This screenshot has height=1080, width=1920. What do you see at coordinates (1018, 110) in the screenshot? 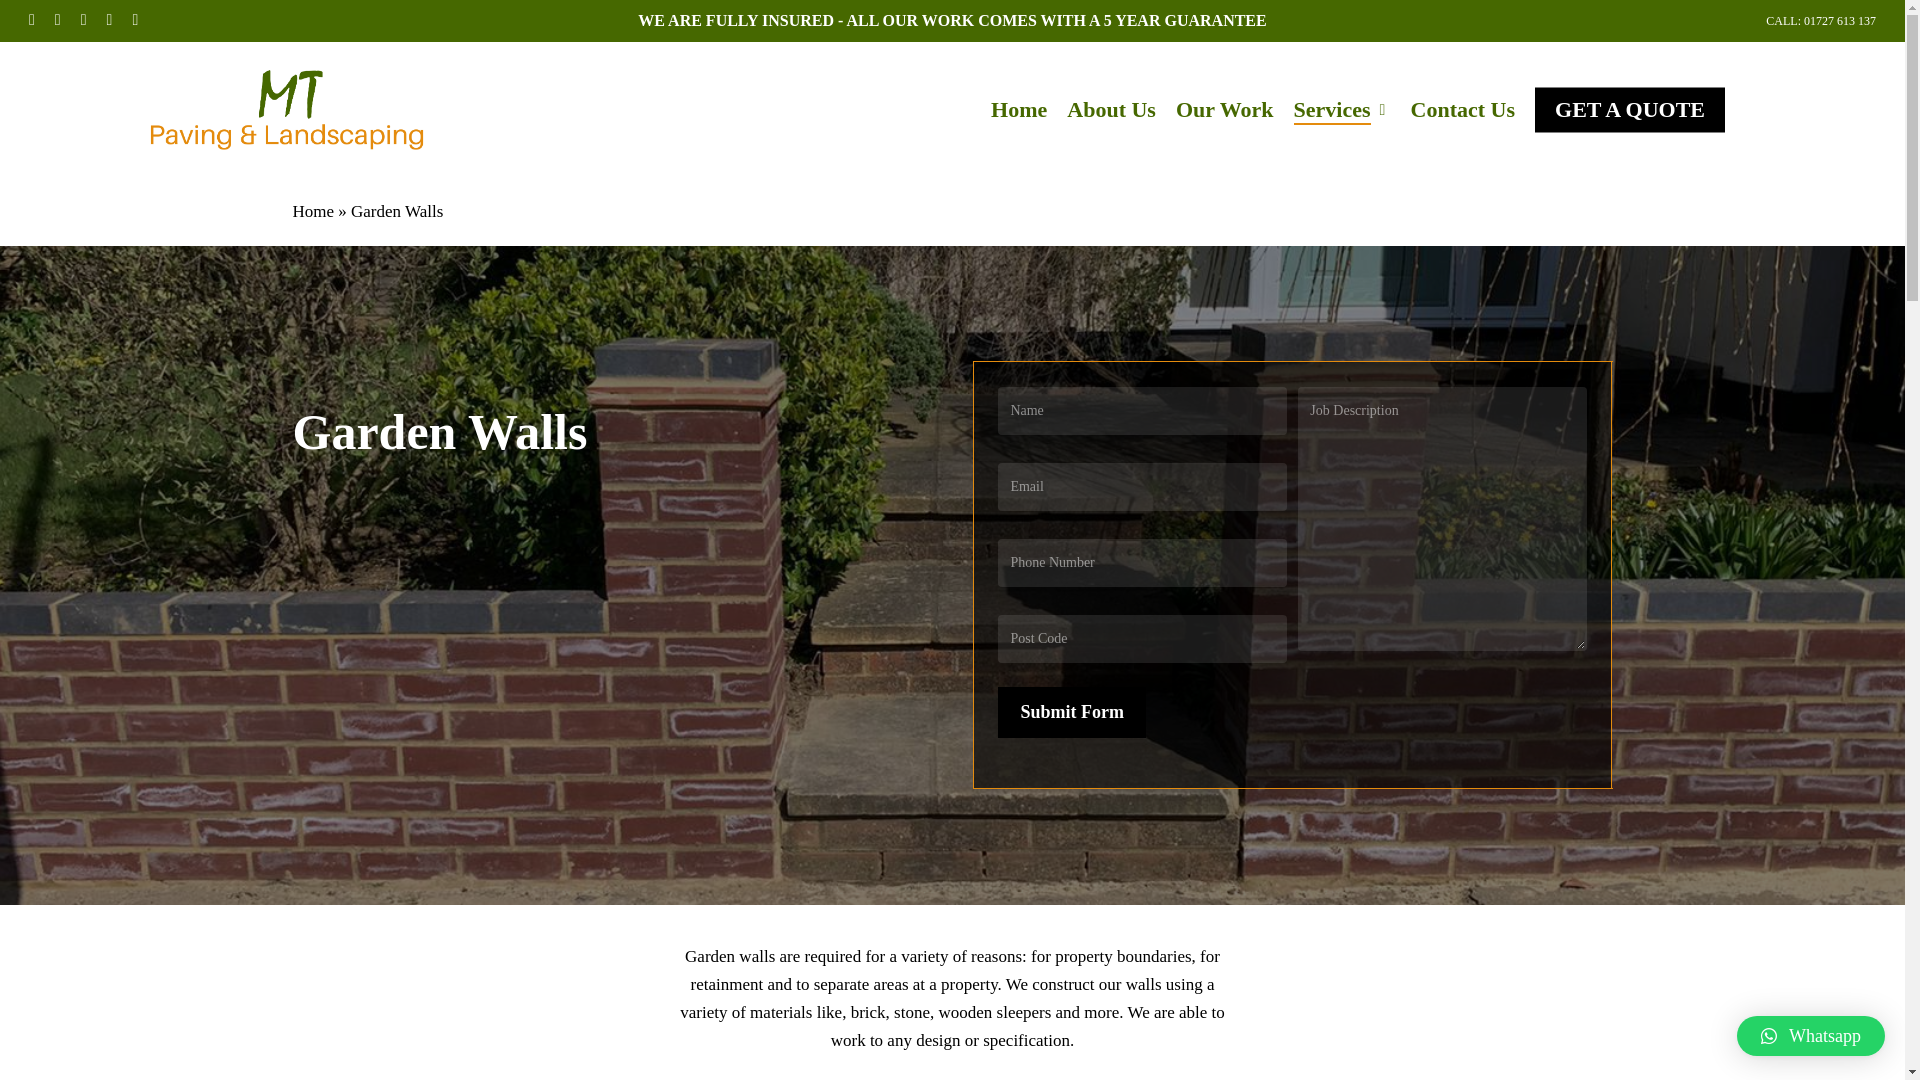
I see `Home` at bounding box center [1018, 110].